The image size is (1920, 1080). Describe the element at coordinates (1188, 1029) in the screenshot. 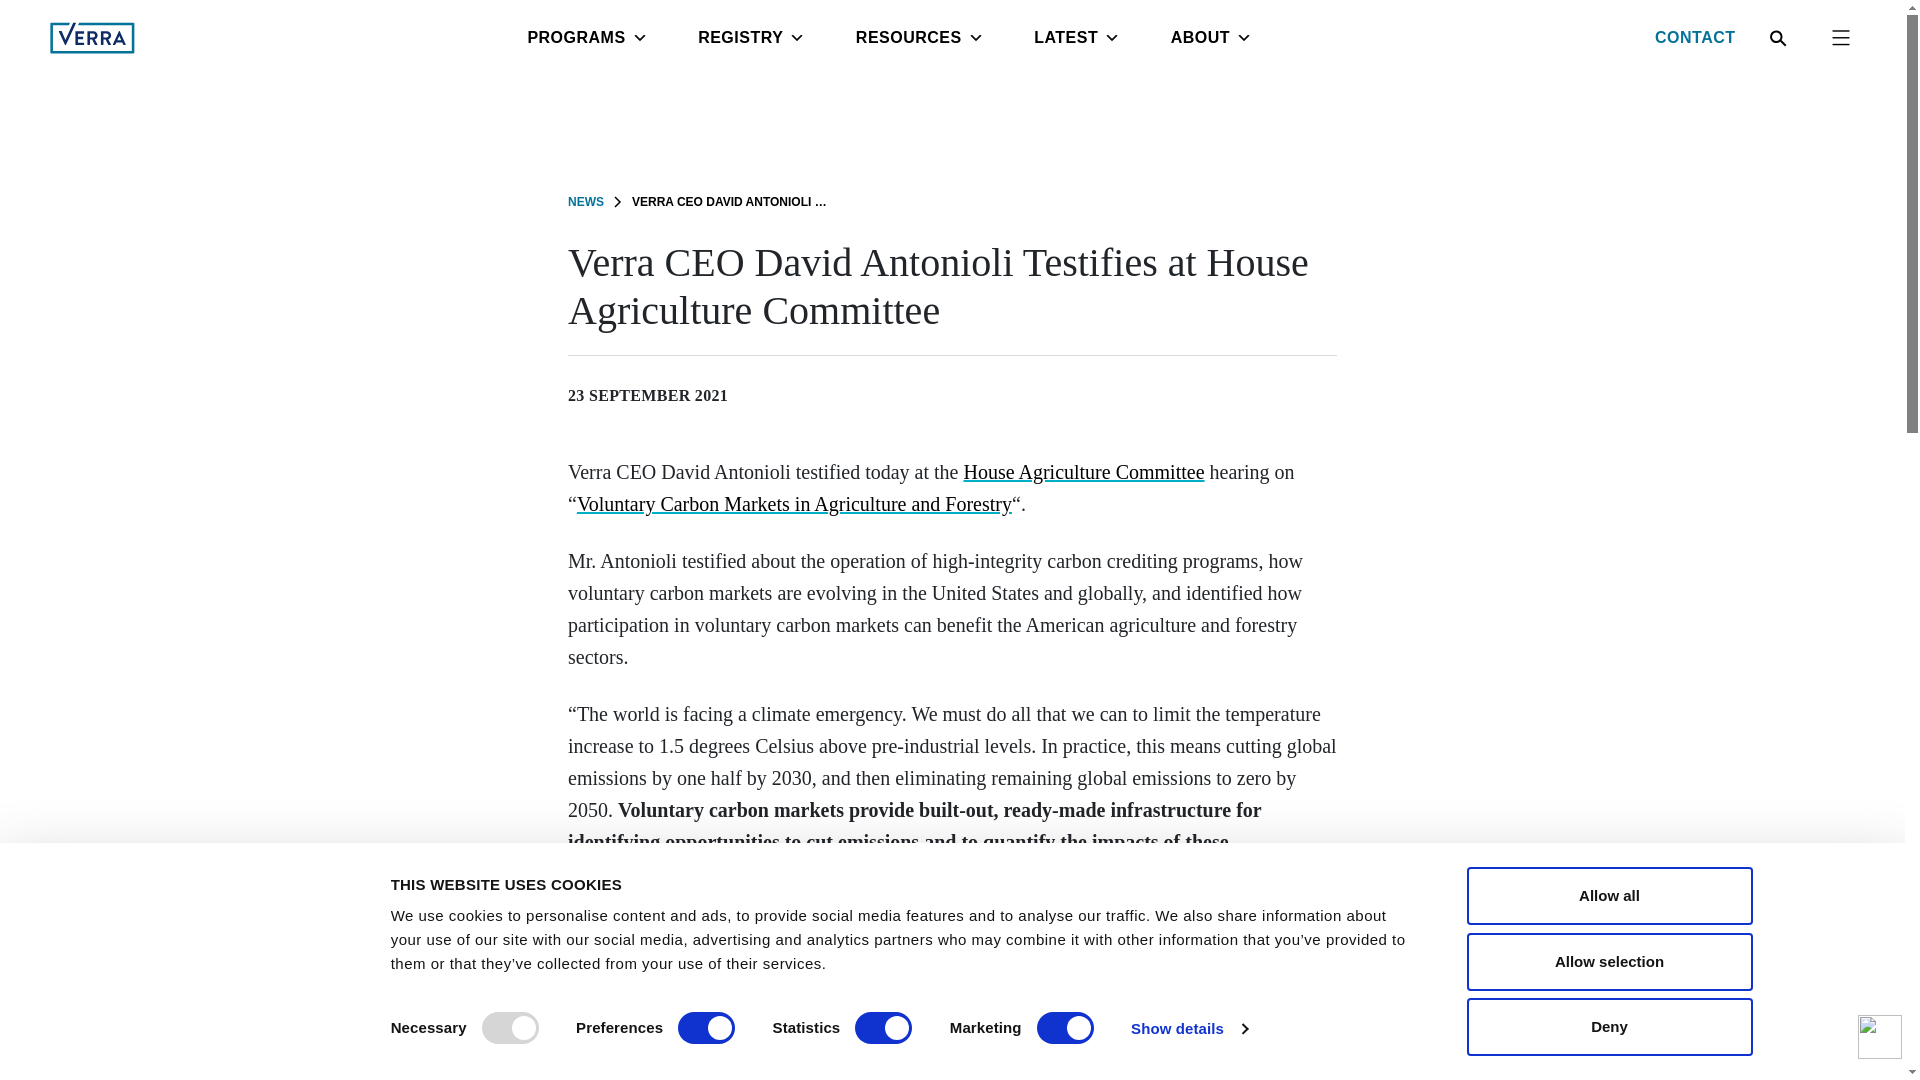

I see `Show details` at that location.